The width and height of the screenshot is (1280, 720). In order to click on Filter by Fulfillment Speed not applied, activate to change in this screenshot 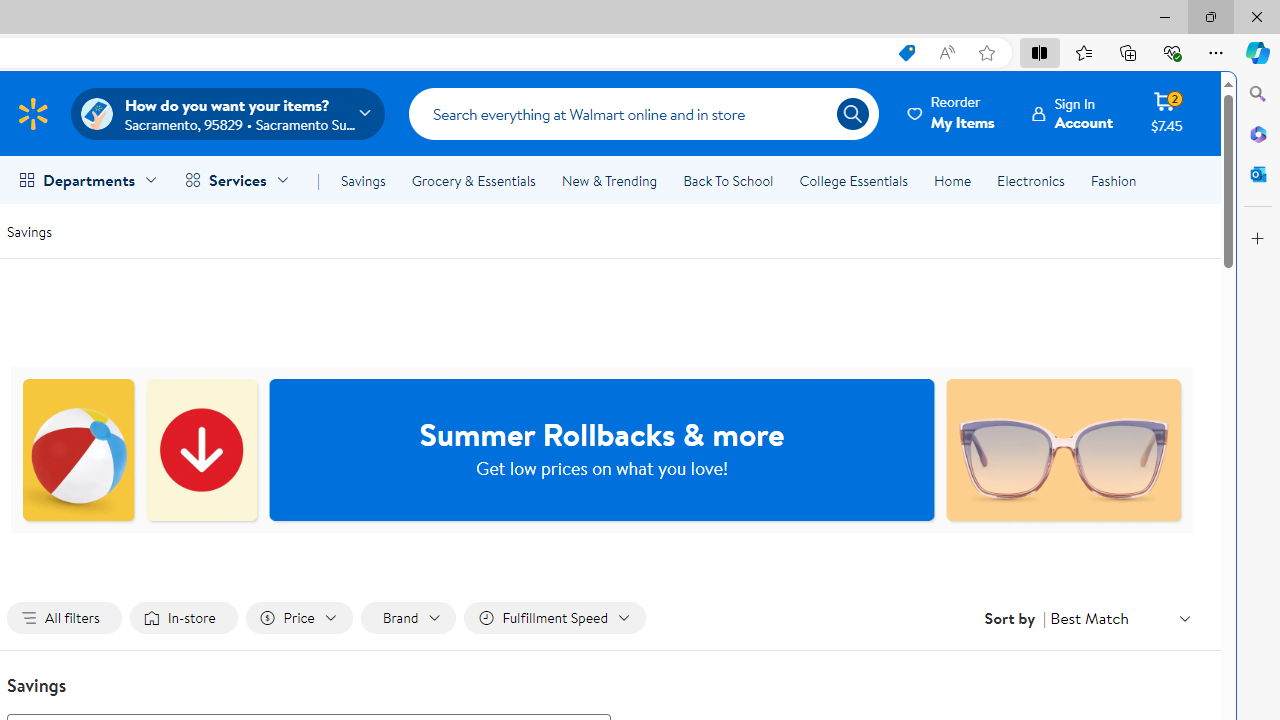, I will do `click(554, 618)`.